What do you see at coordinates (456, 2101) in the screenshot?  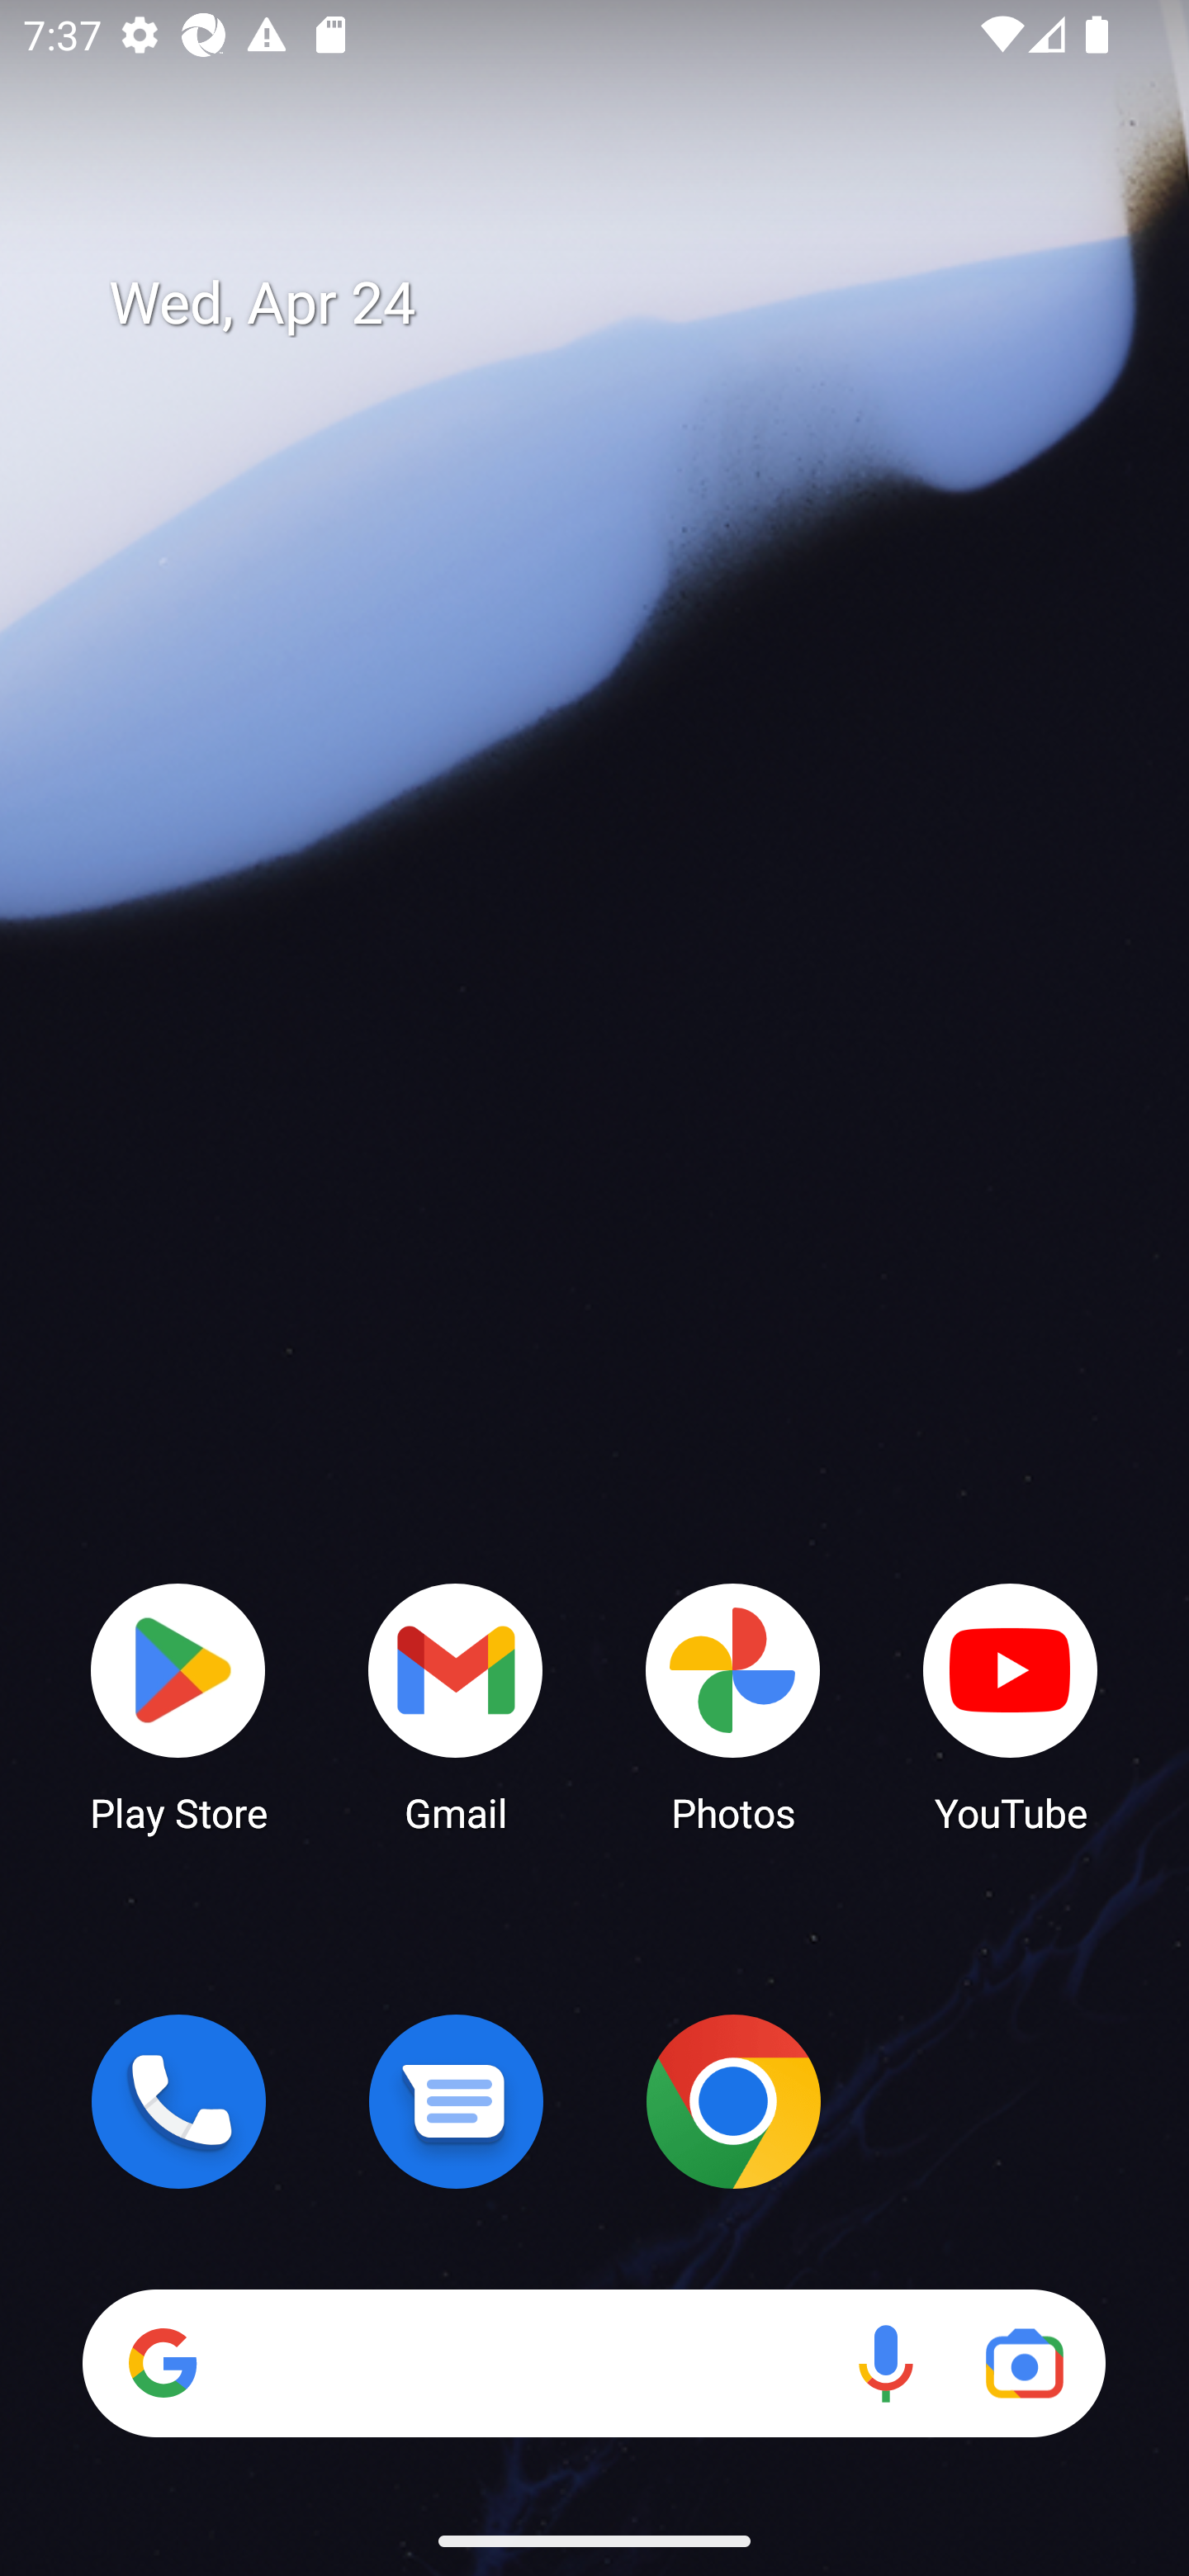 I see `Messages` at bounding box center [456, 2101].